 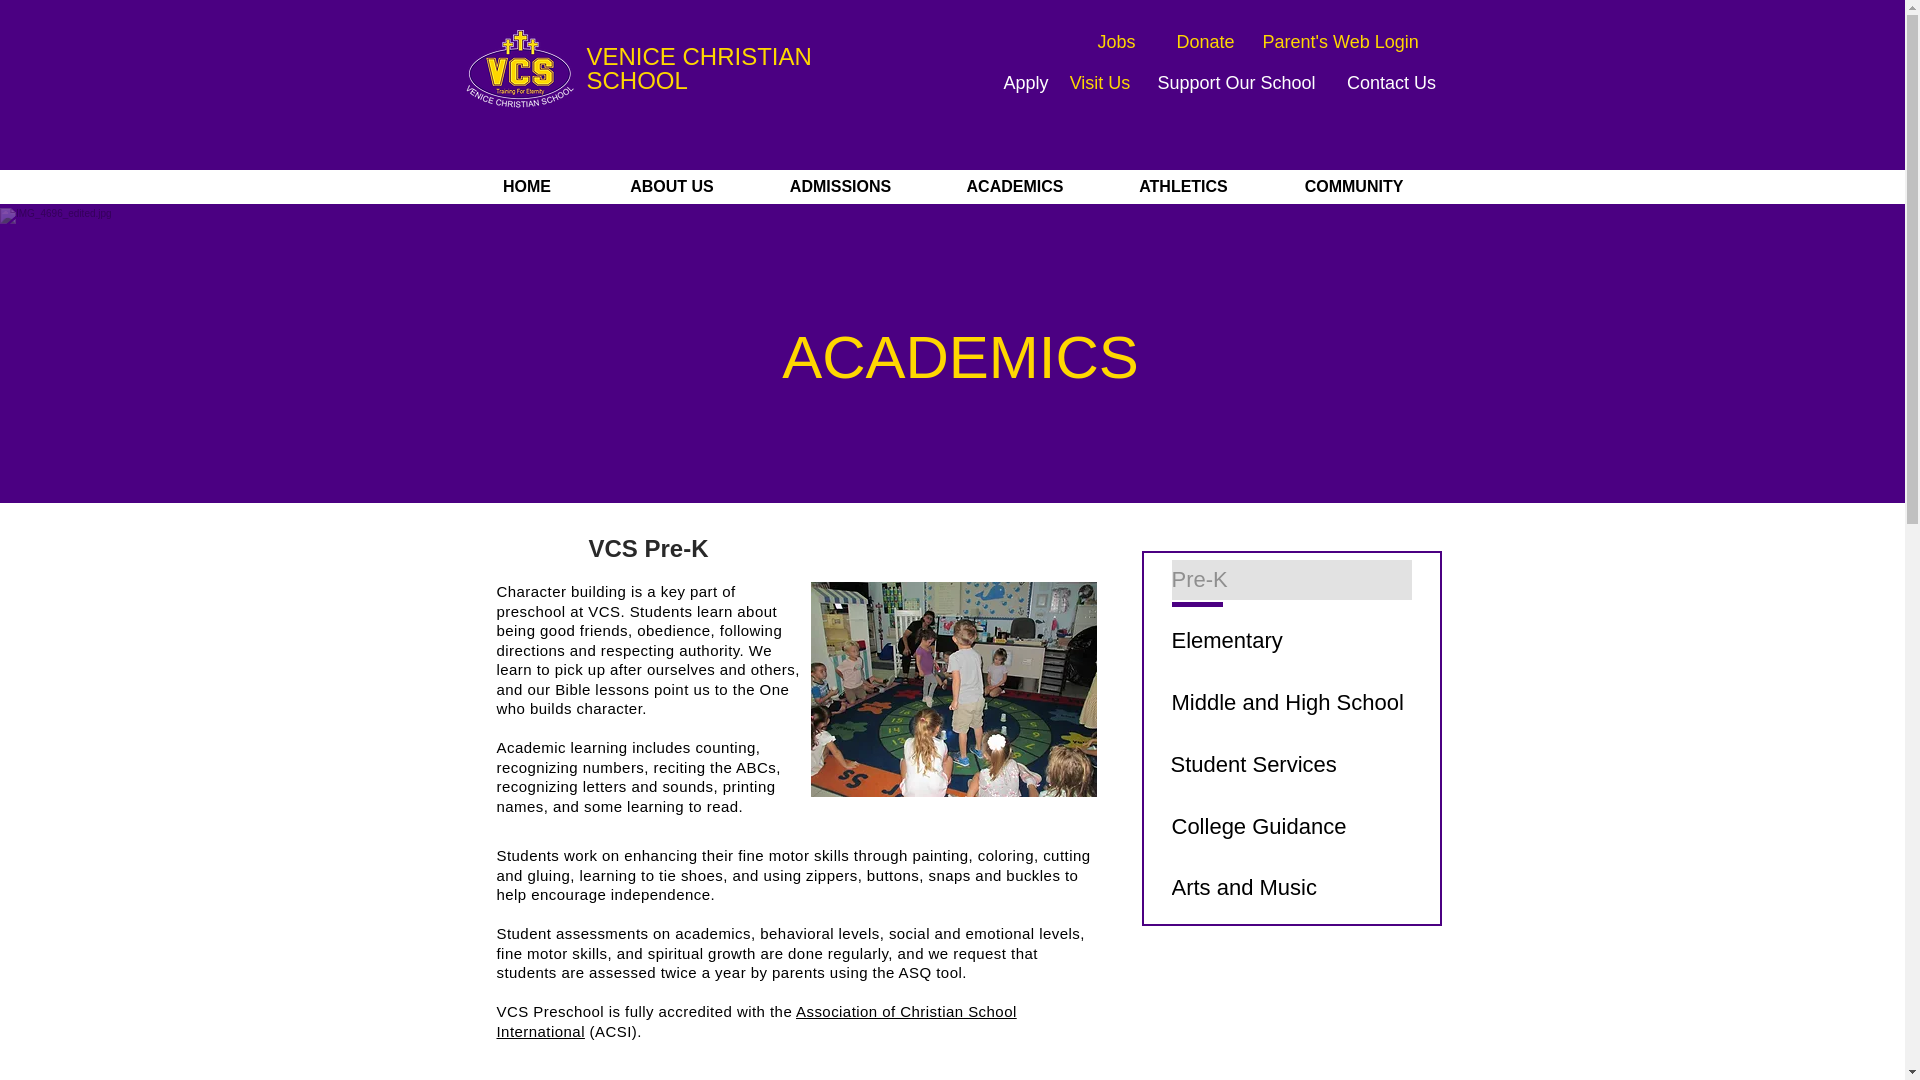 What do you see at coordinates (1340, 42) in the screenshot?
I see `Parent's Web Login` at bounding box center [1340, 42].